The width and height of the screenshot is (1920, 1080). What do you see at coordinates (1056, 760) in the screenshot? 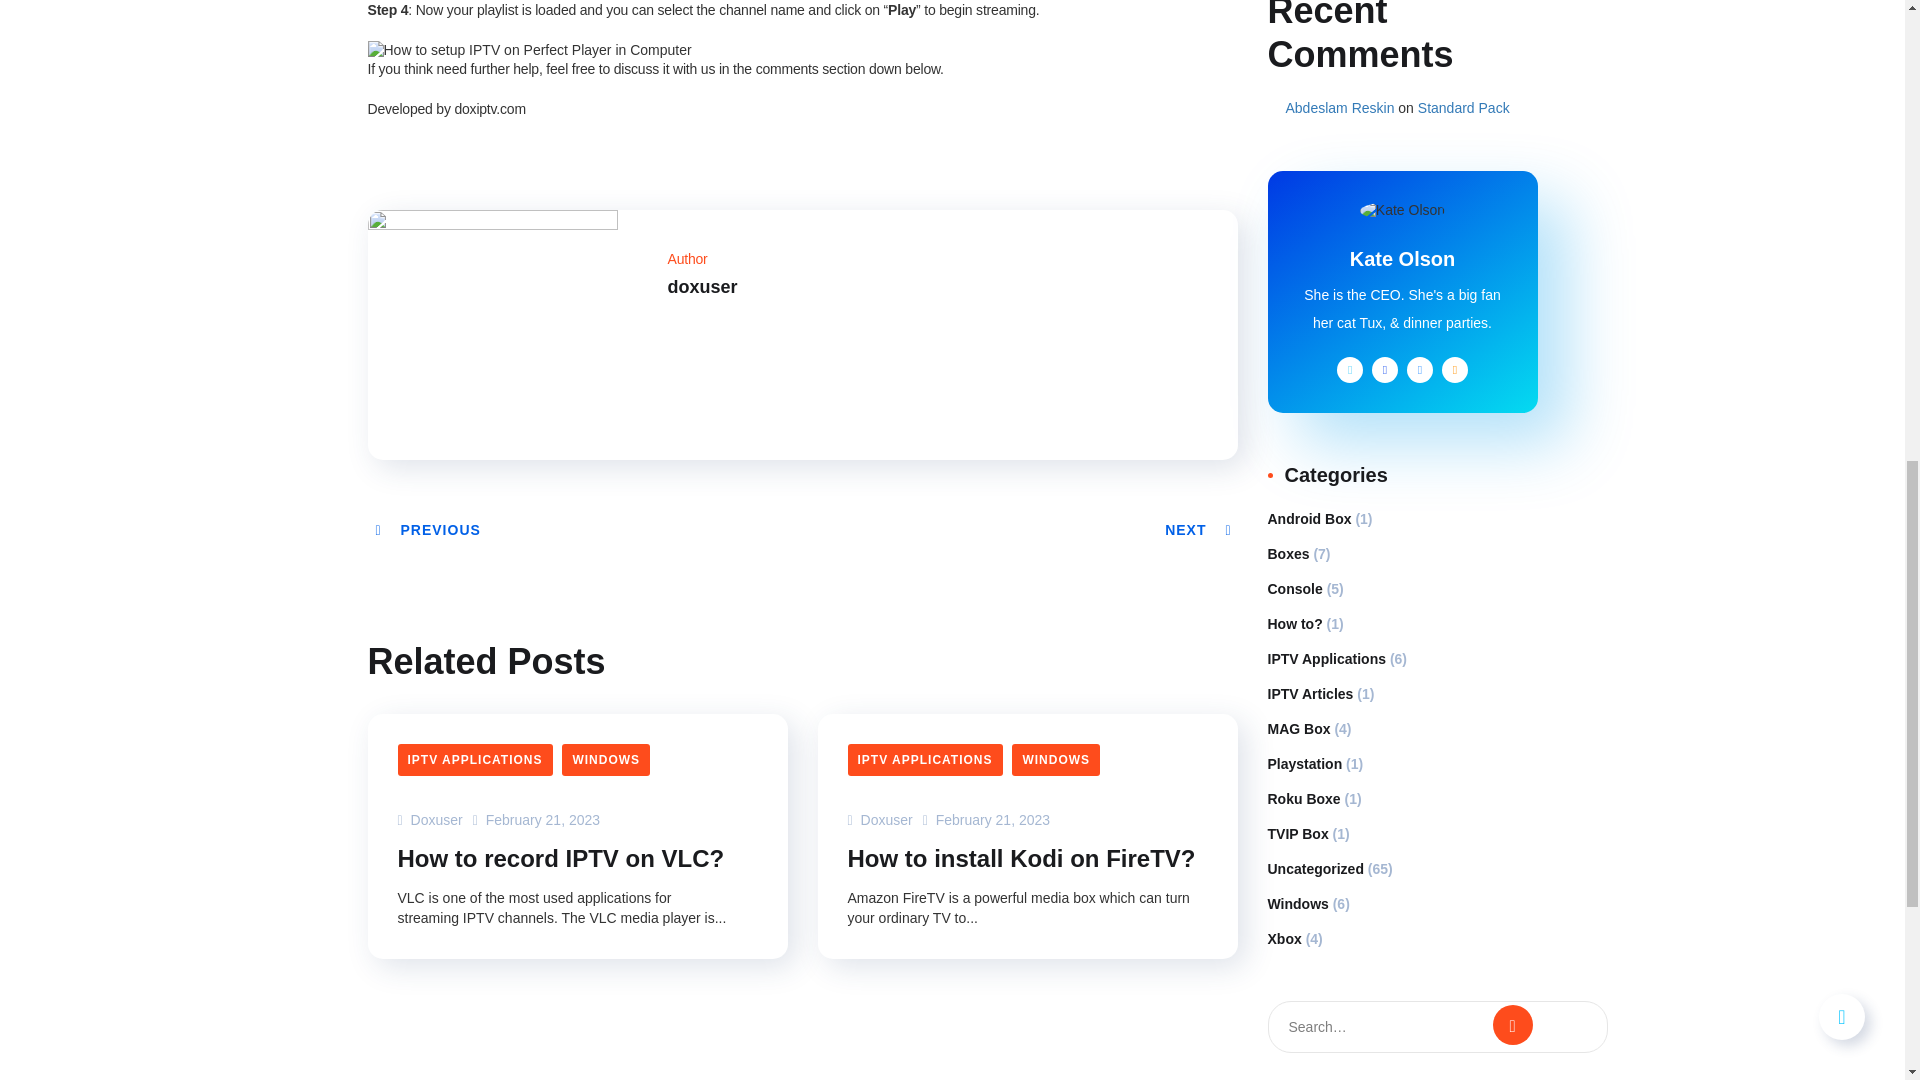
I see `WINDOWS` at bounding box center [1056, 760].